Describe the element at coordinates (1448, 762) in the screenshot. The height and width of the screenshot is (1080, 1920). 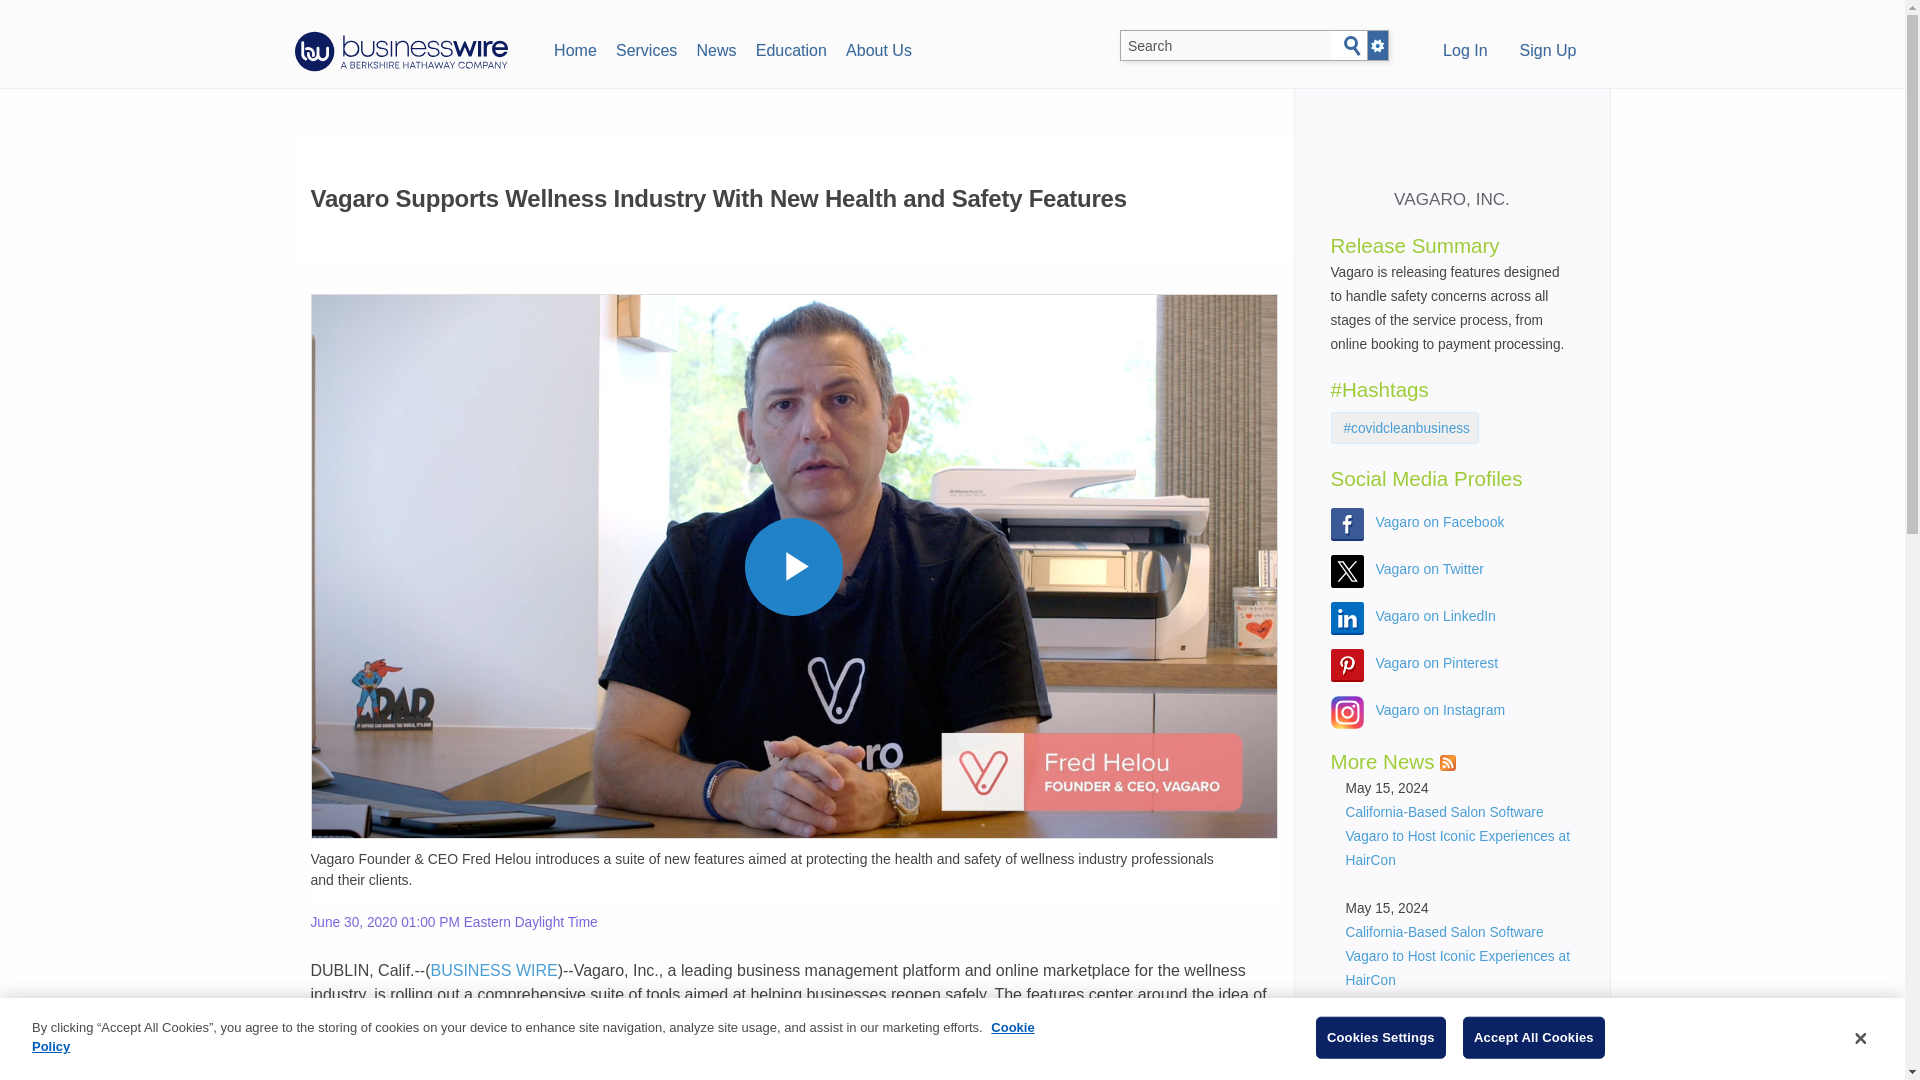
I see `RSS feed for Vagaro, Inc.` at that location.